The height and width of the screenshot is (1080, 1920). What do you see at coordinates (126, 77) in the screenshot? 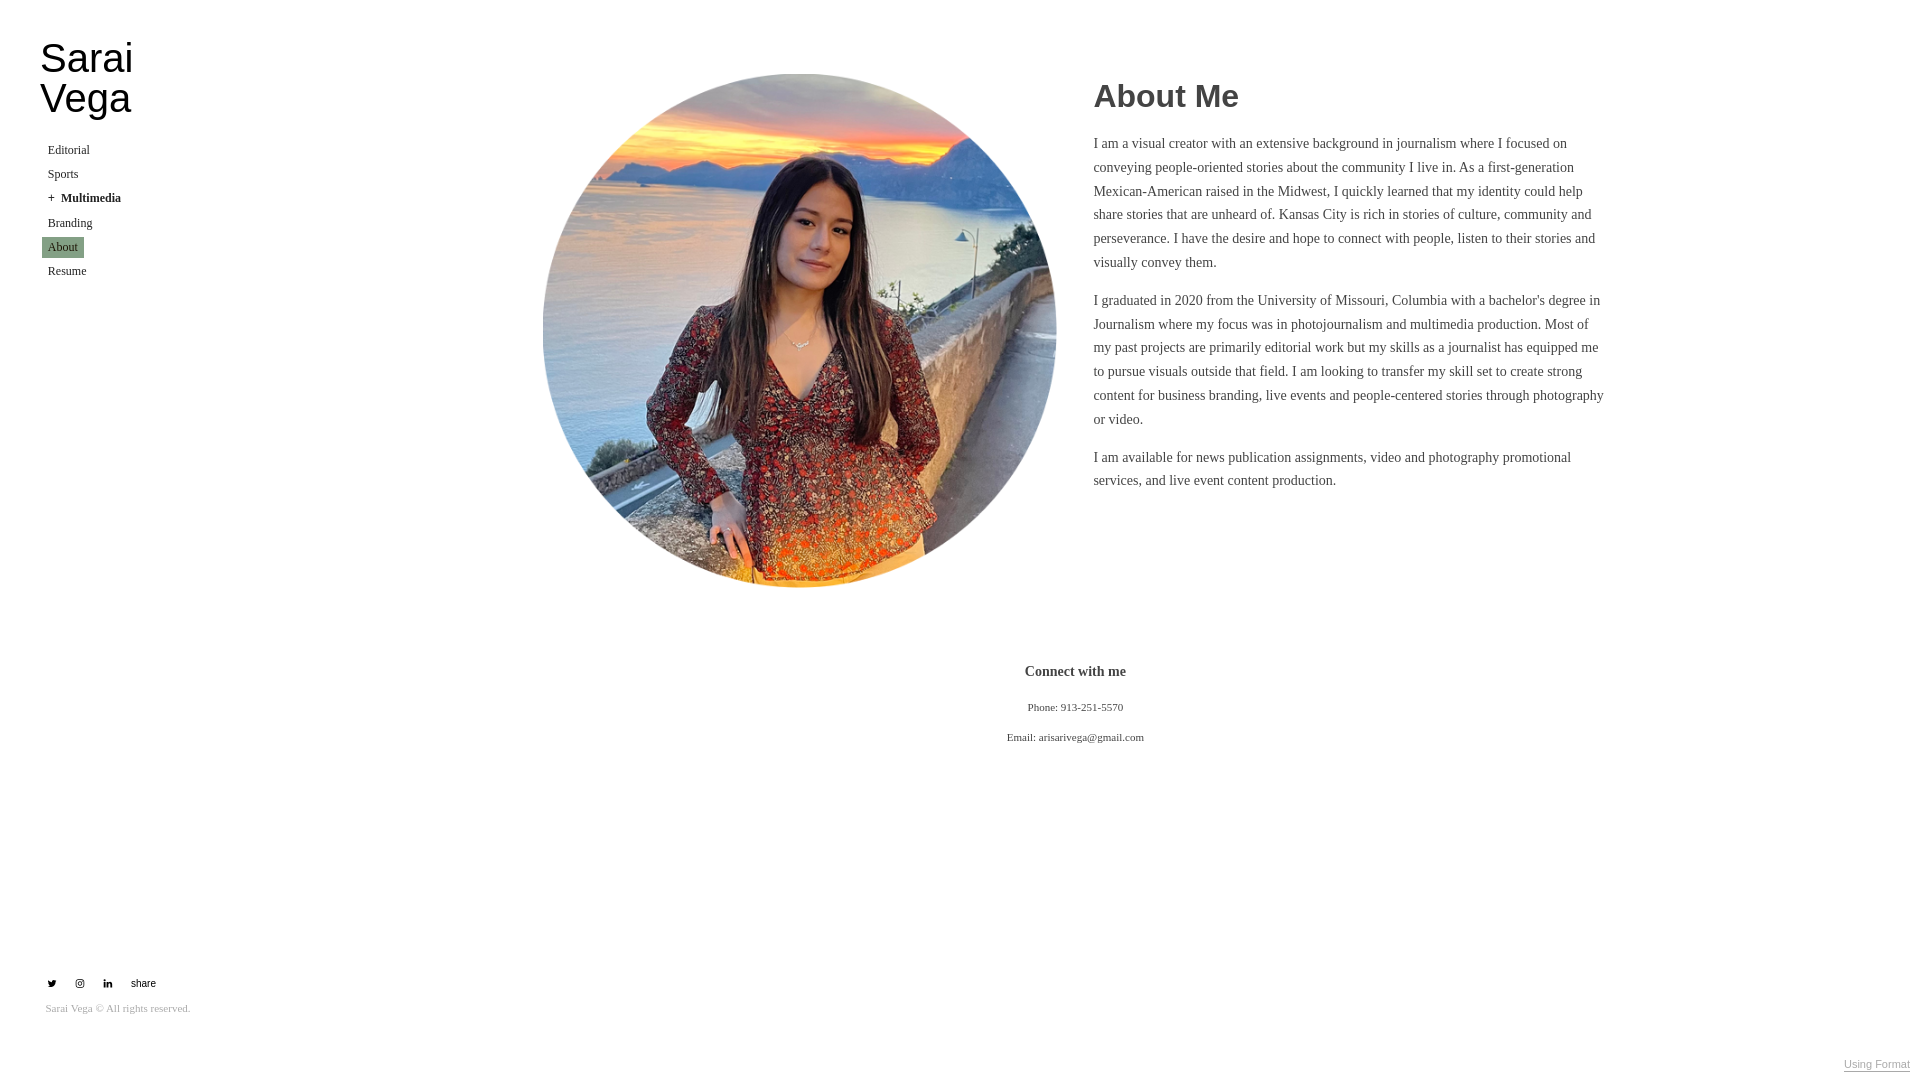
I see `Sarai Vega` at bounding box center [126, 77].